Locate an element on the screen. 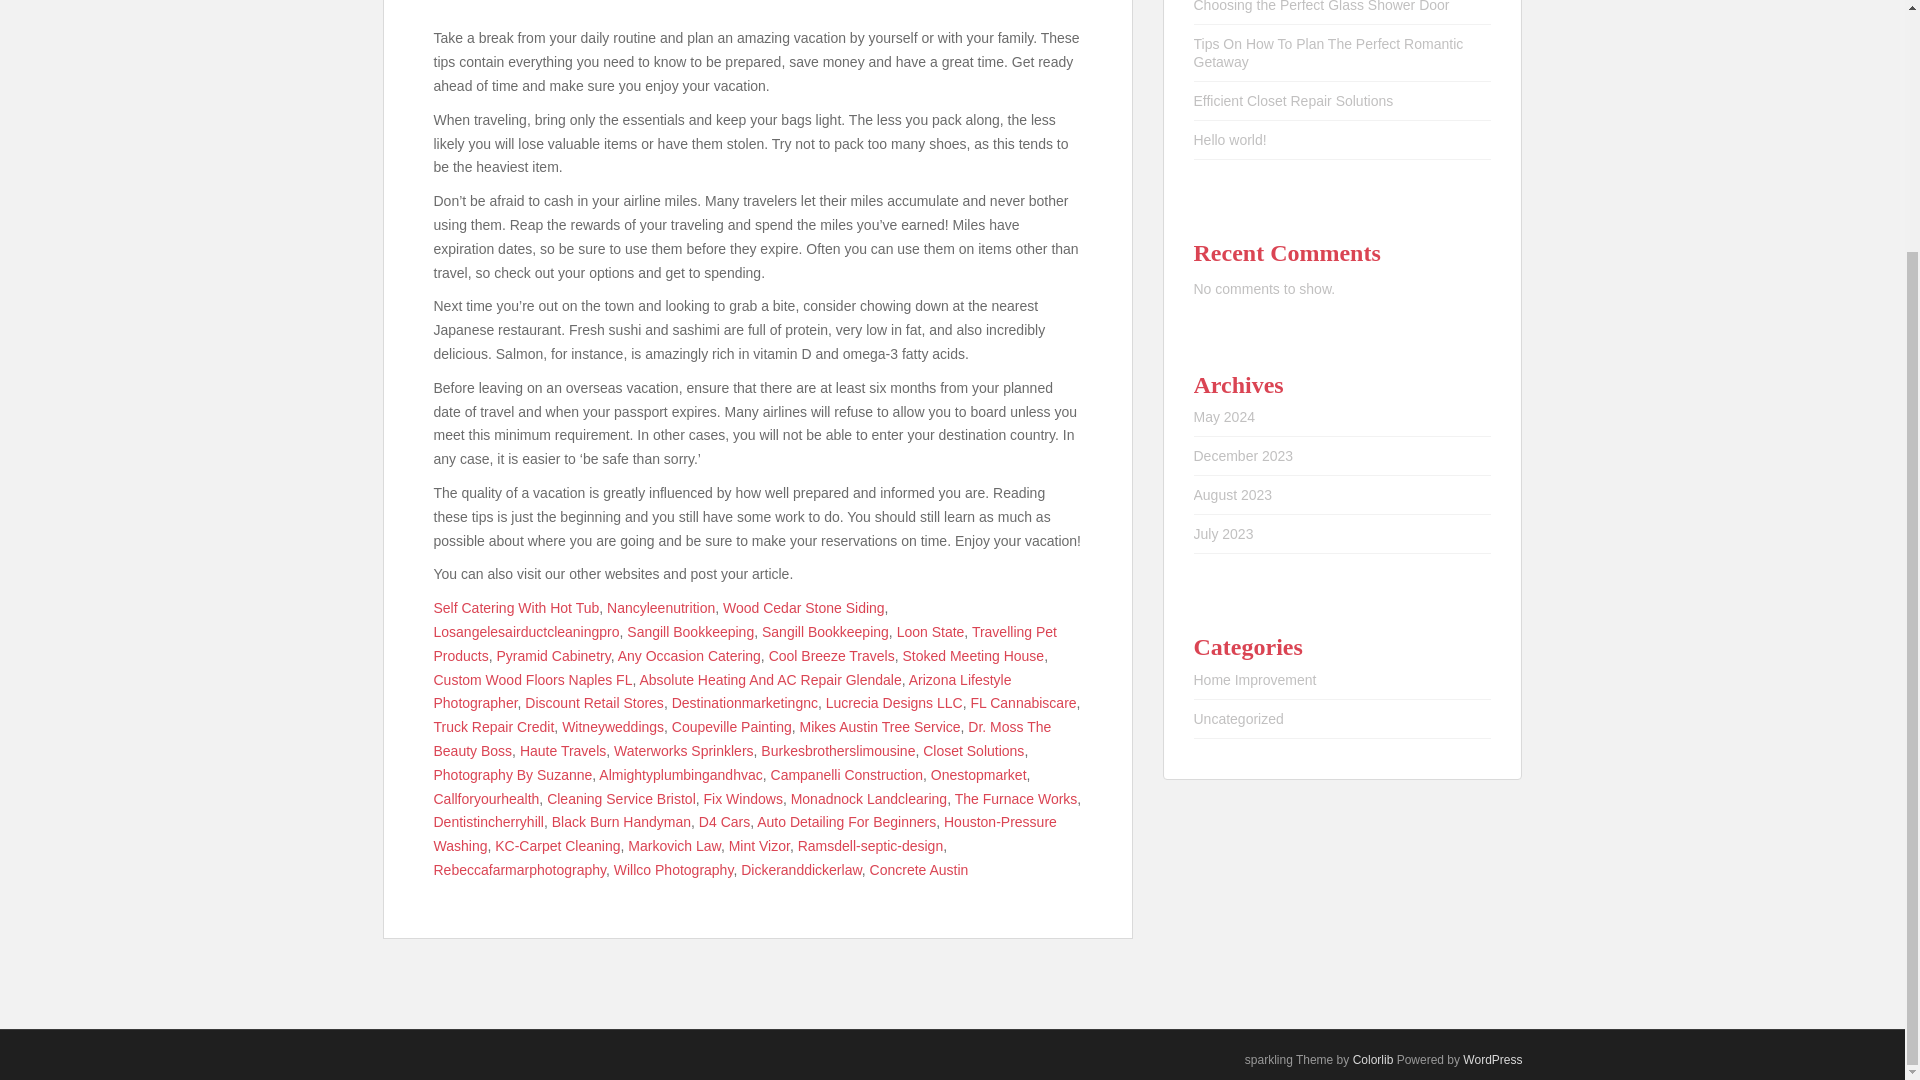 This screenshot has height=1080, width=1920. Pyramid Cabinetry is located at coordinates (554, 656).